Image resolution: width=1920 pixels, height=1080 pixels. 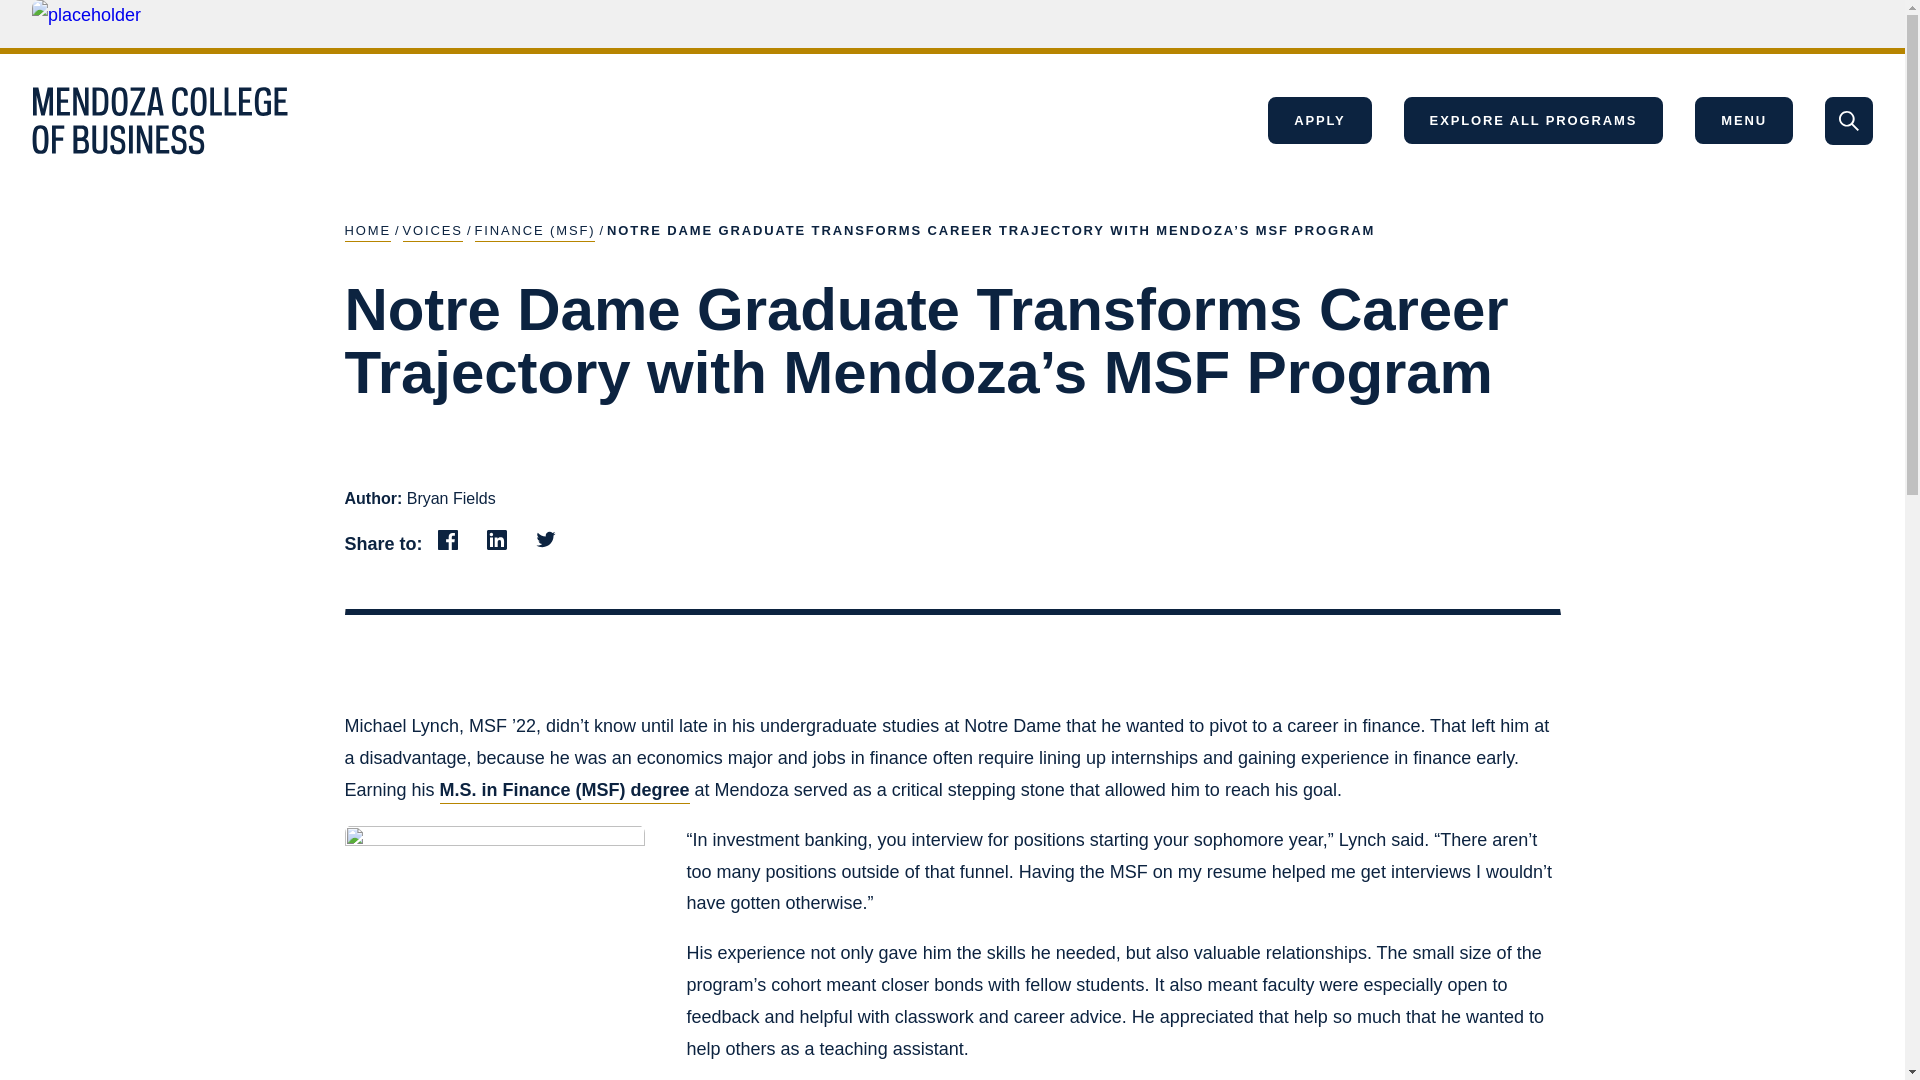 I want to click on MENU, so click(x=1744, y=120).